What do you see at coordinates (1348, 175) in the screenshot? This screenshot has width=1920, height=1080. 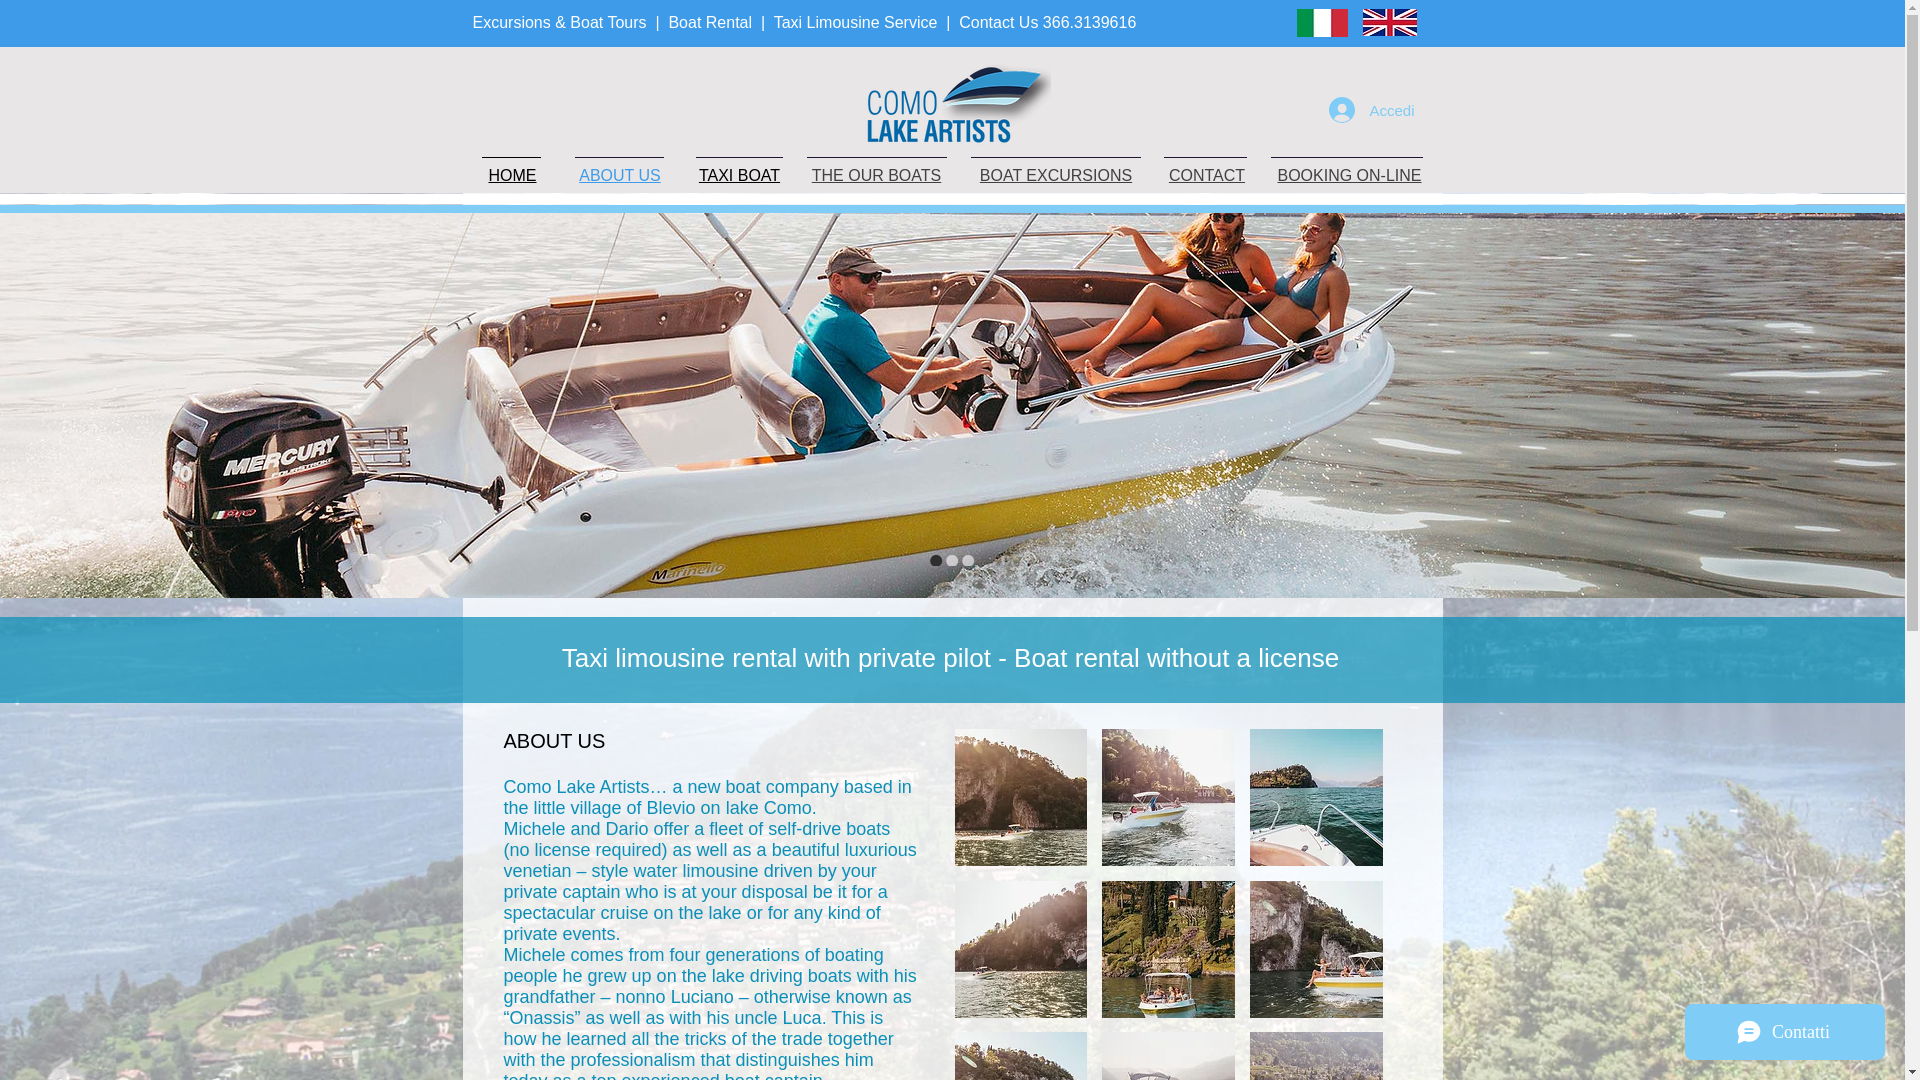 I see `BOOKING ON-LINE` at bounding box center [1348, 175].